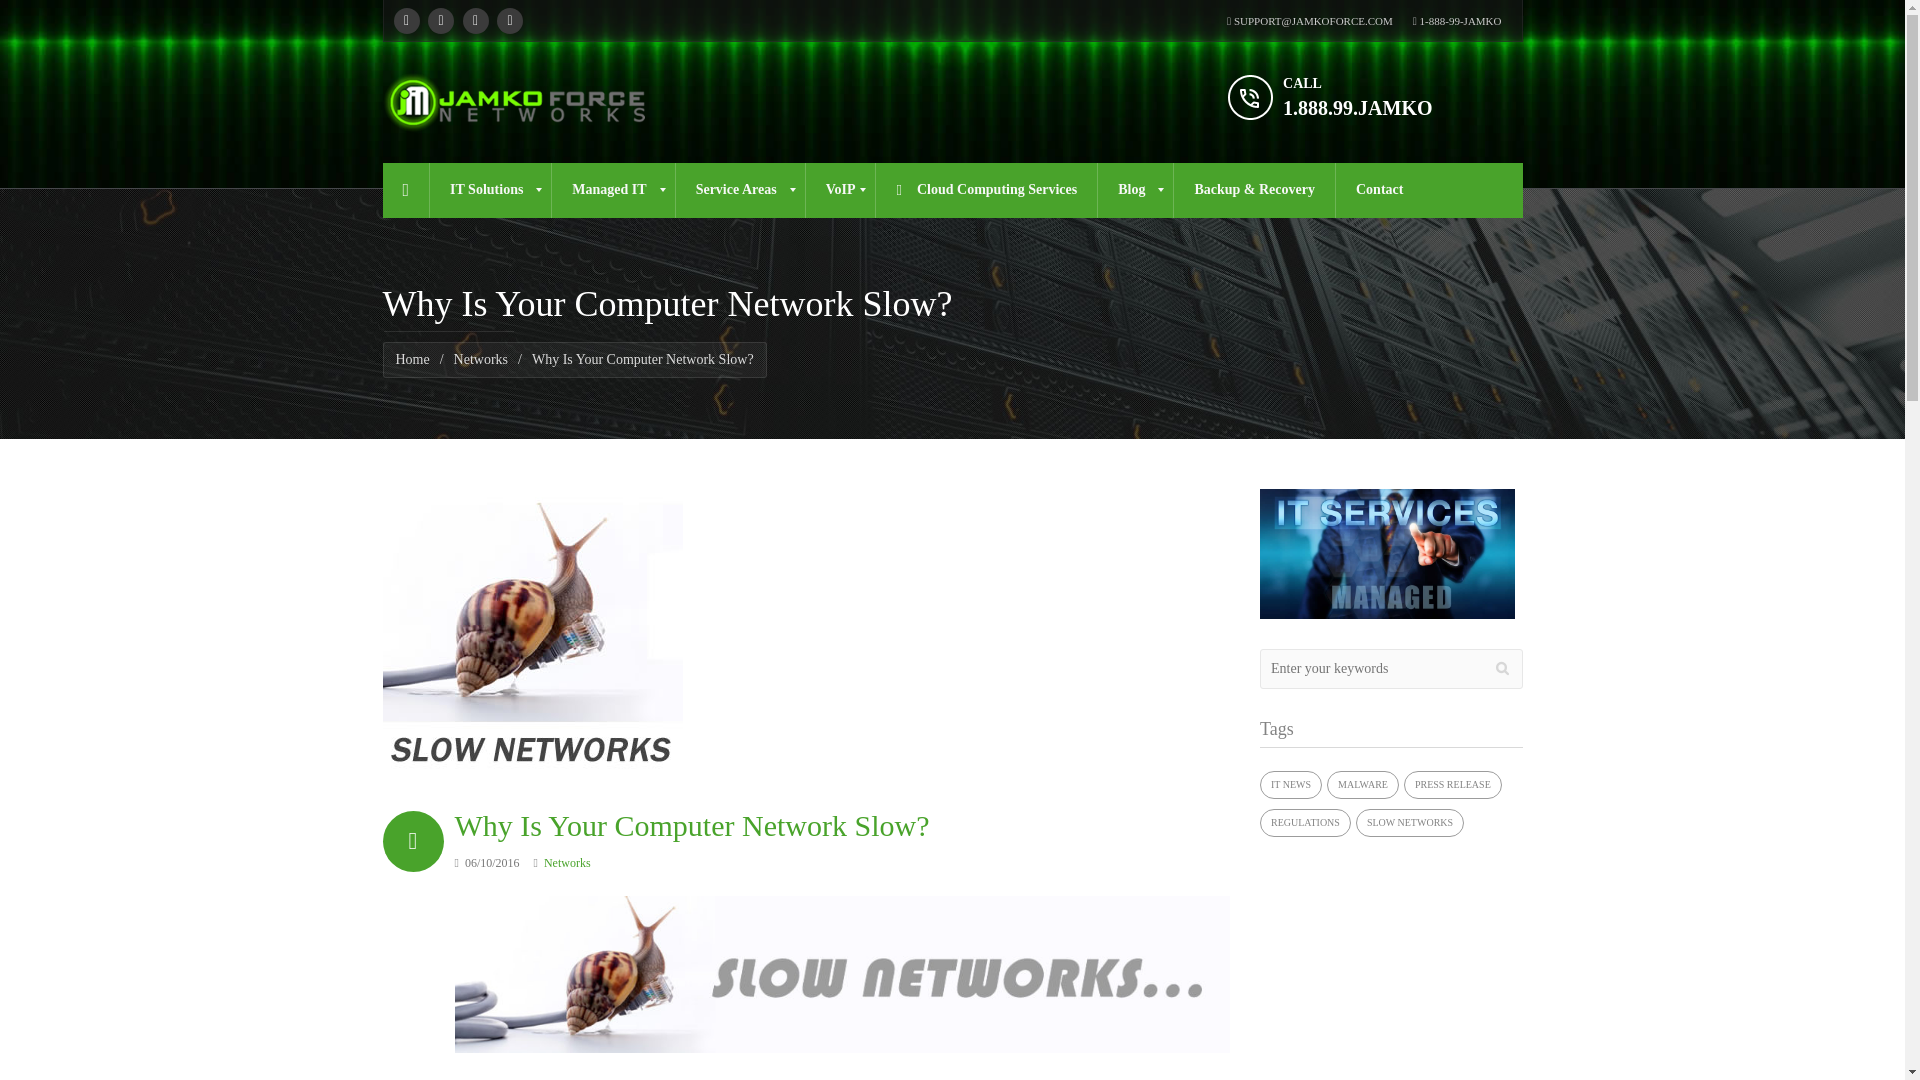 The height and width of the screenshot is (1080, 1920). Describe the element at coordinates (740, 190) in the screenshot. I see `Service Areas` at that location.